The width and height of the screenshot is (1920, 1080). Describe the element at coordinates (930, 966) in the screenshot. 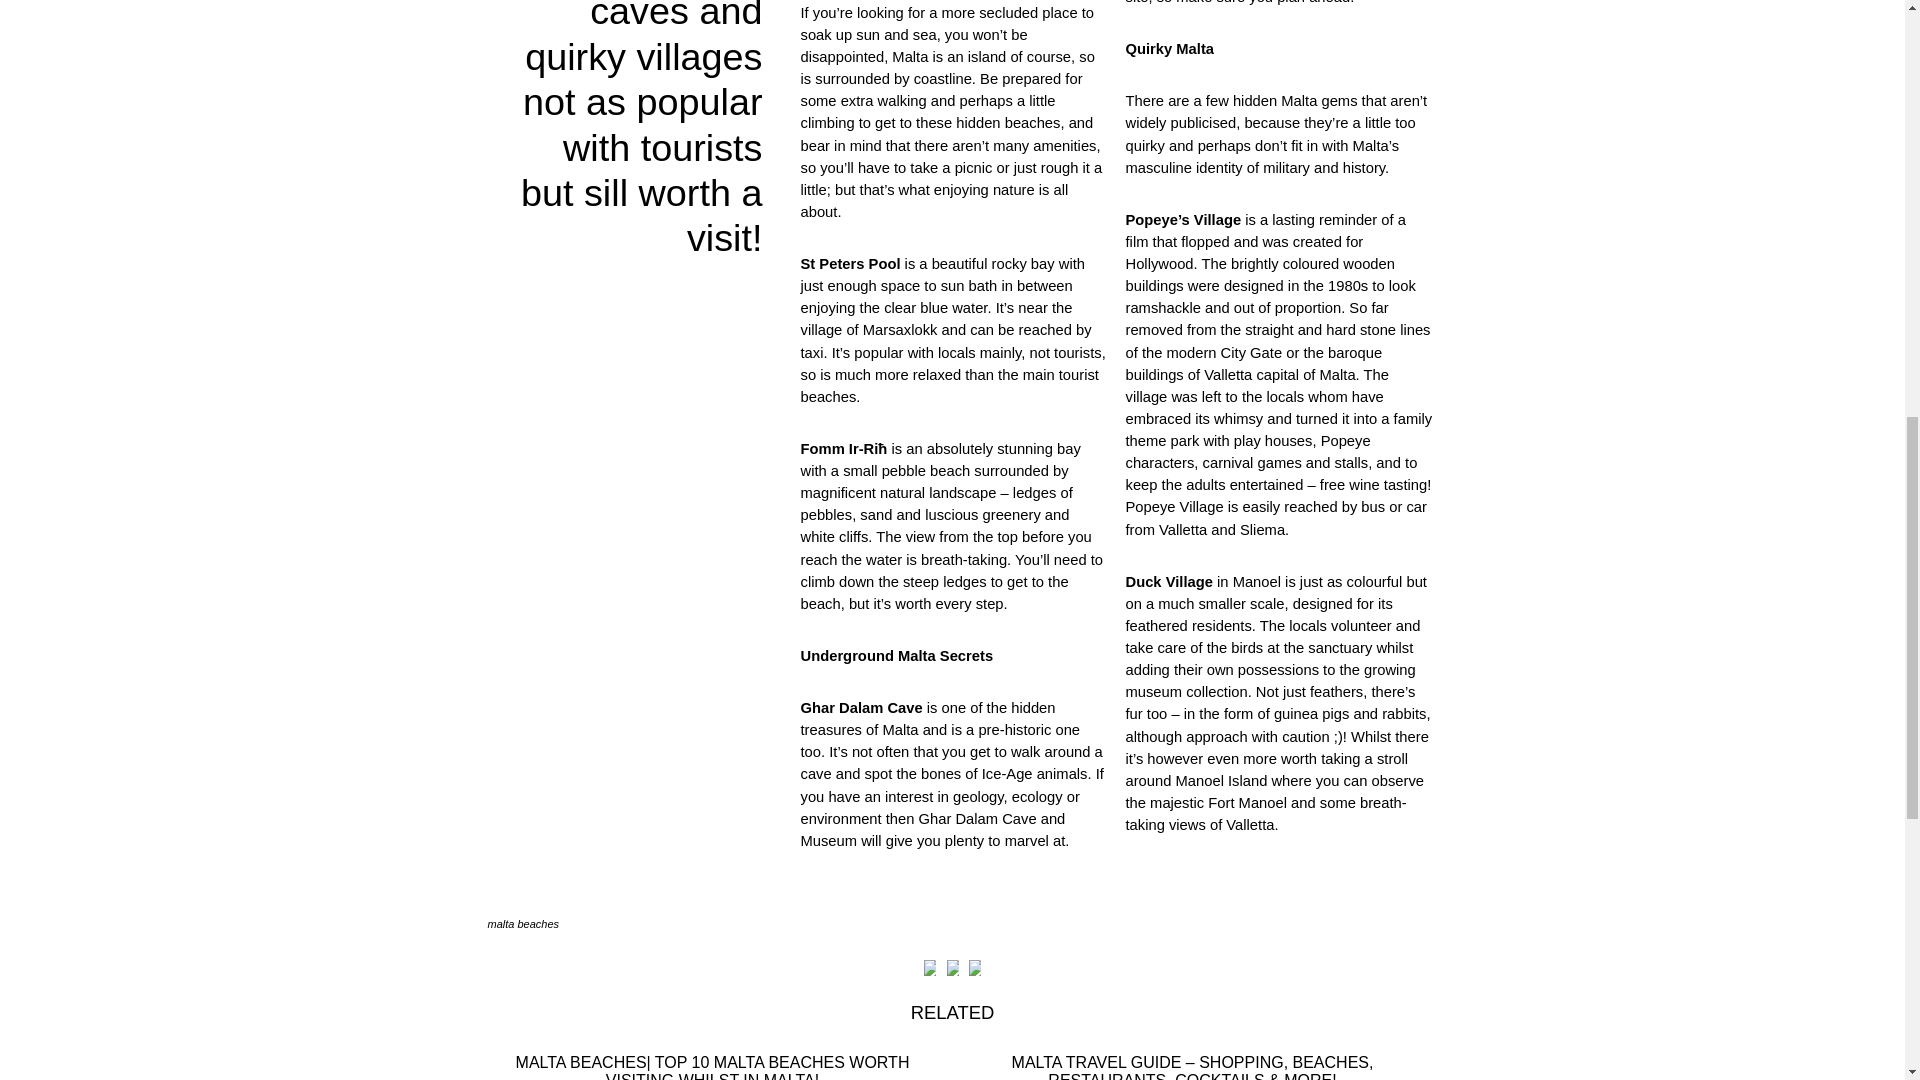

I see `Share on Facebook` at that location.